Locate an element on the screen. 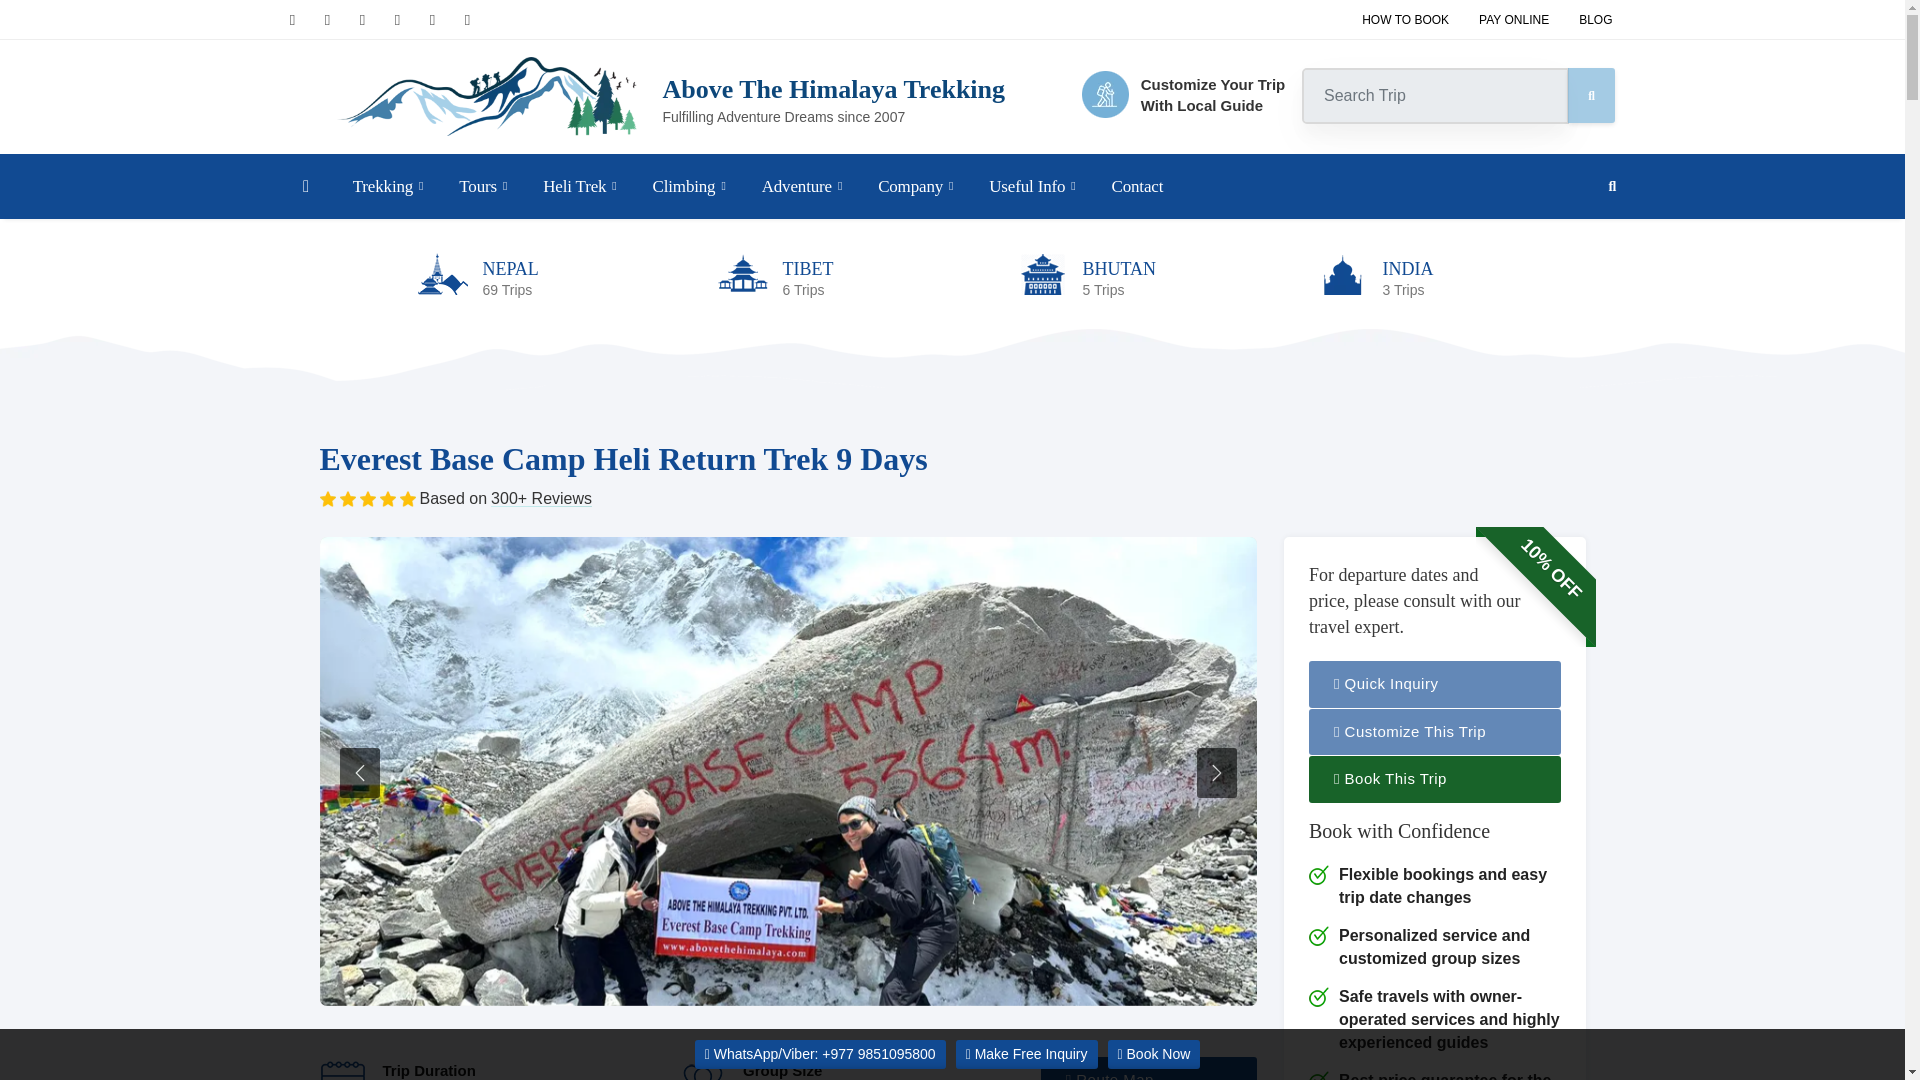 Image resolution: width=1920 pixels, height=1080 pixels. Search for: is located at coordinates (1434, 96).